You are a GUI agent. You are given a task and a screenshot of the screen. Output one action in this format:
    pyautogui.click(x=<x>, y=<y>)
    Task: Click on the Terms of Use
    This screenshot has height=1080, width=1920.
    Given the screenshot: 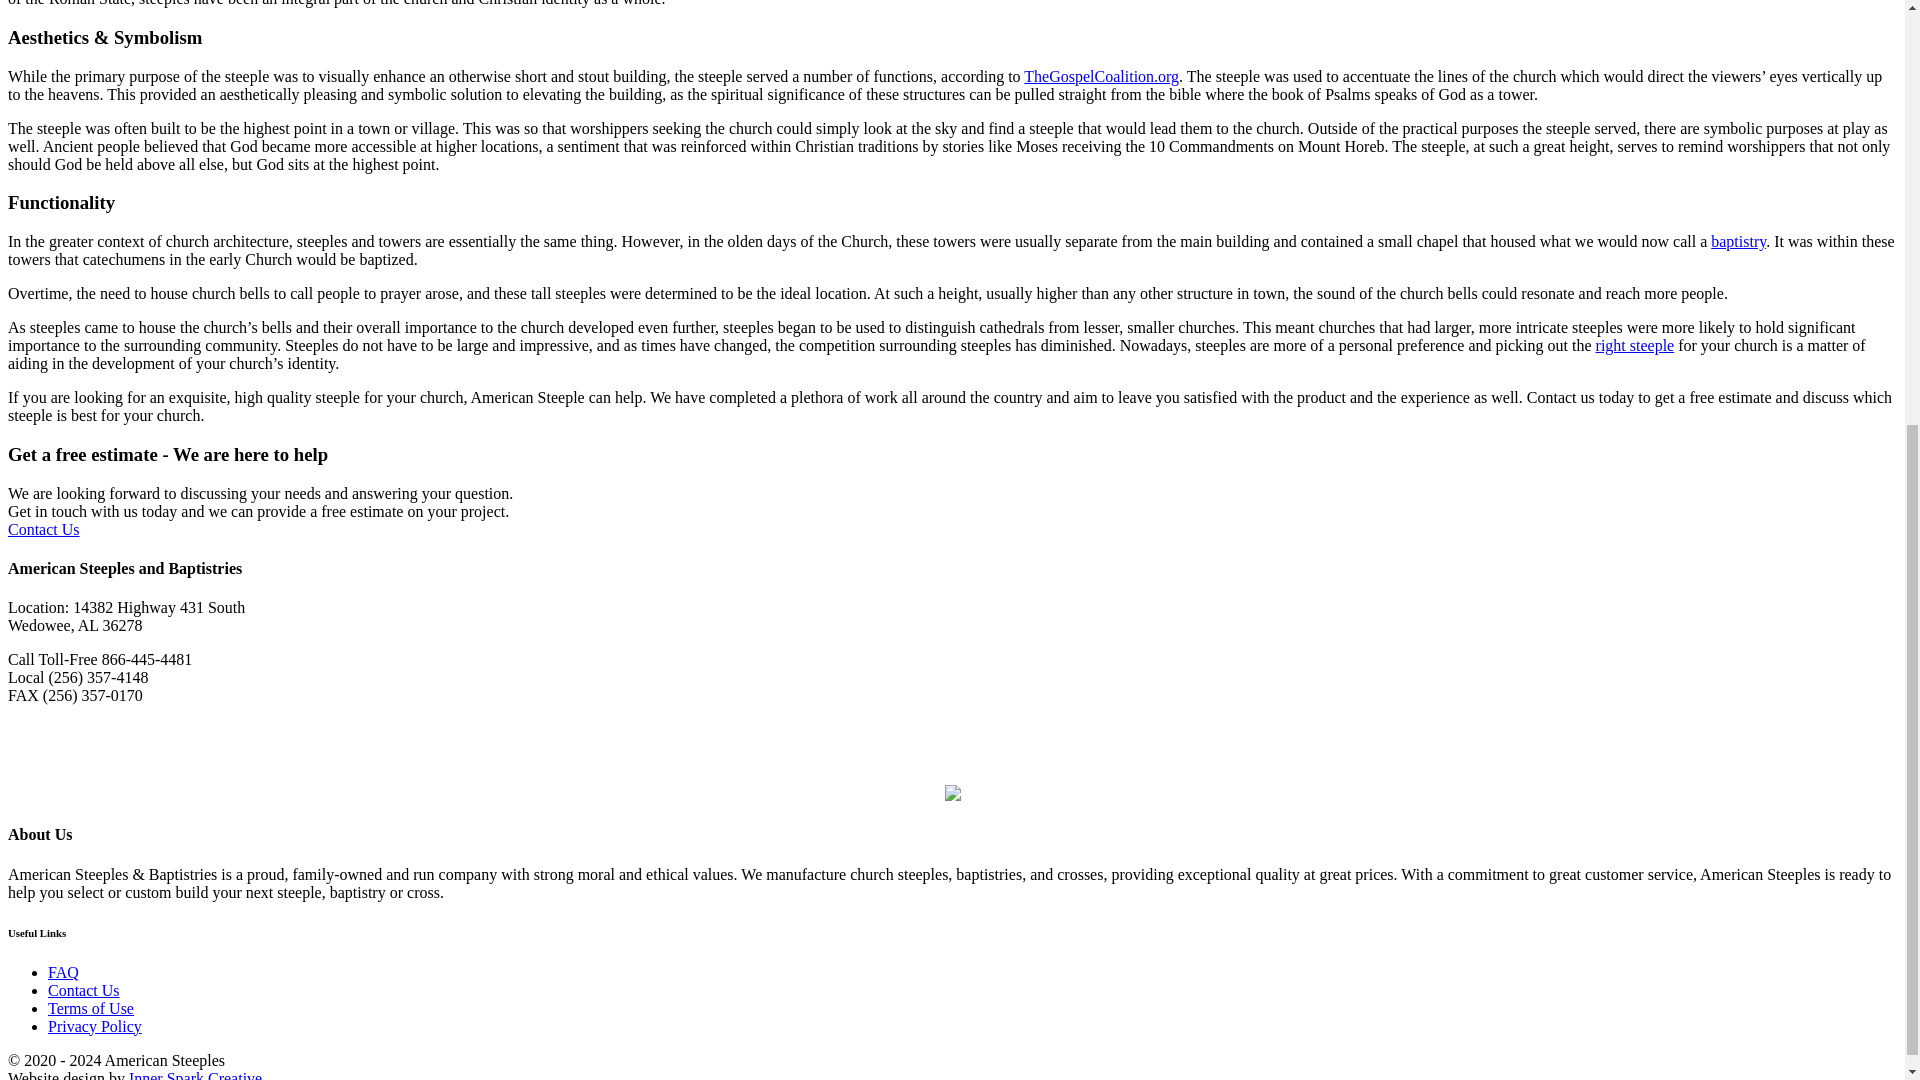 What is the action you would take?
    pyautogui.click(x=91, y=1008)
    